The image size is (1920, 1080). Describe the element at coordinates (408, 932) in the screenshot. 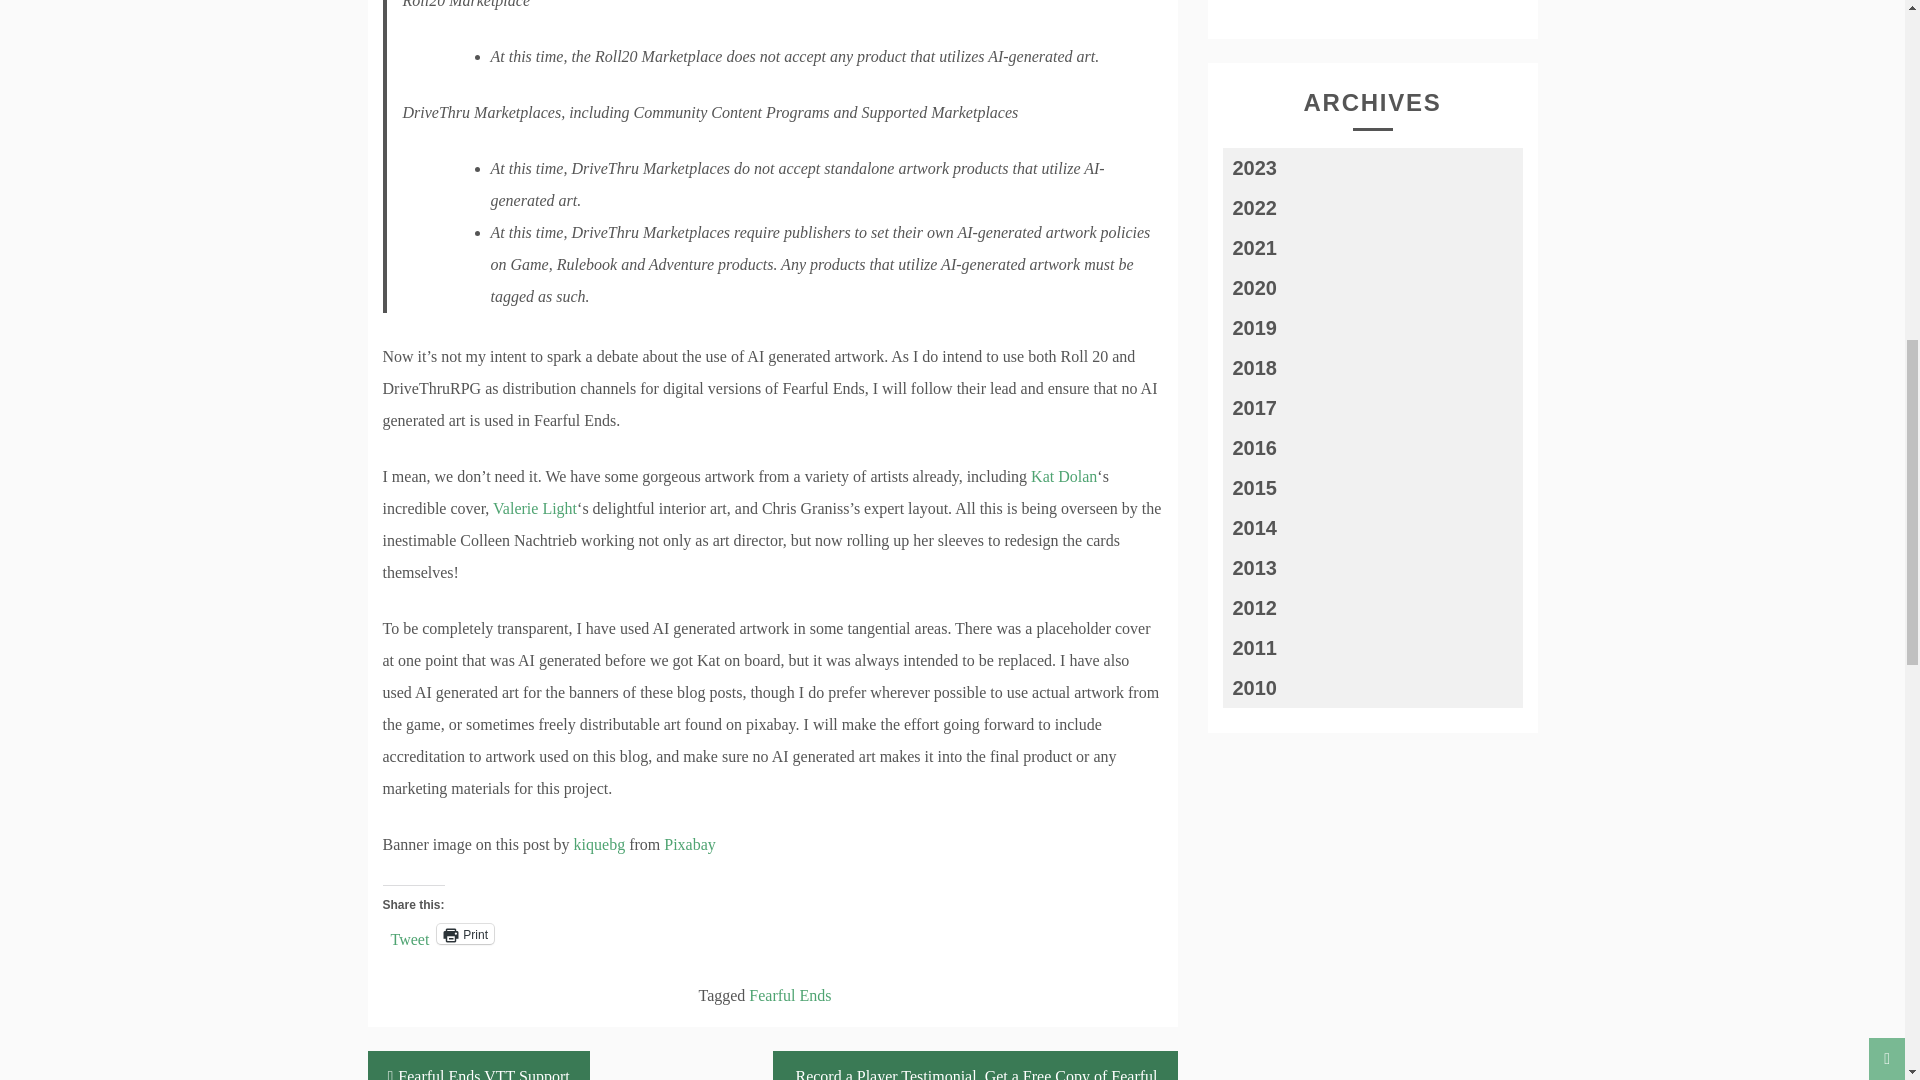

I see `Tweet` at that location.